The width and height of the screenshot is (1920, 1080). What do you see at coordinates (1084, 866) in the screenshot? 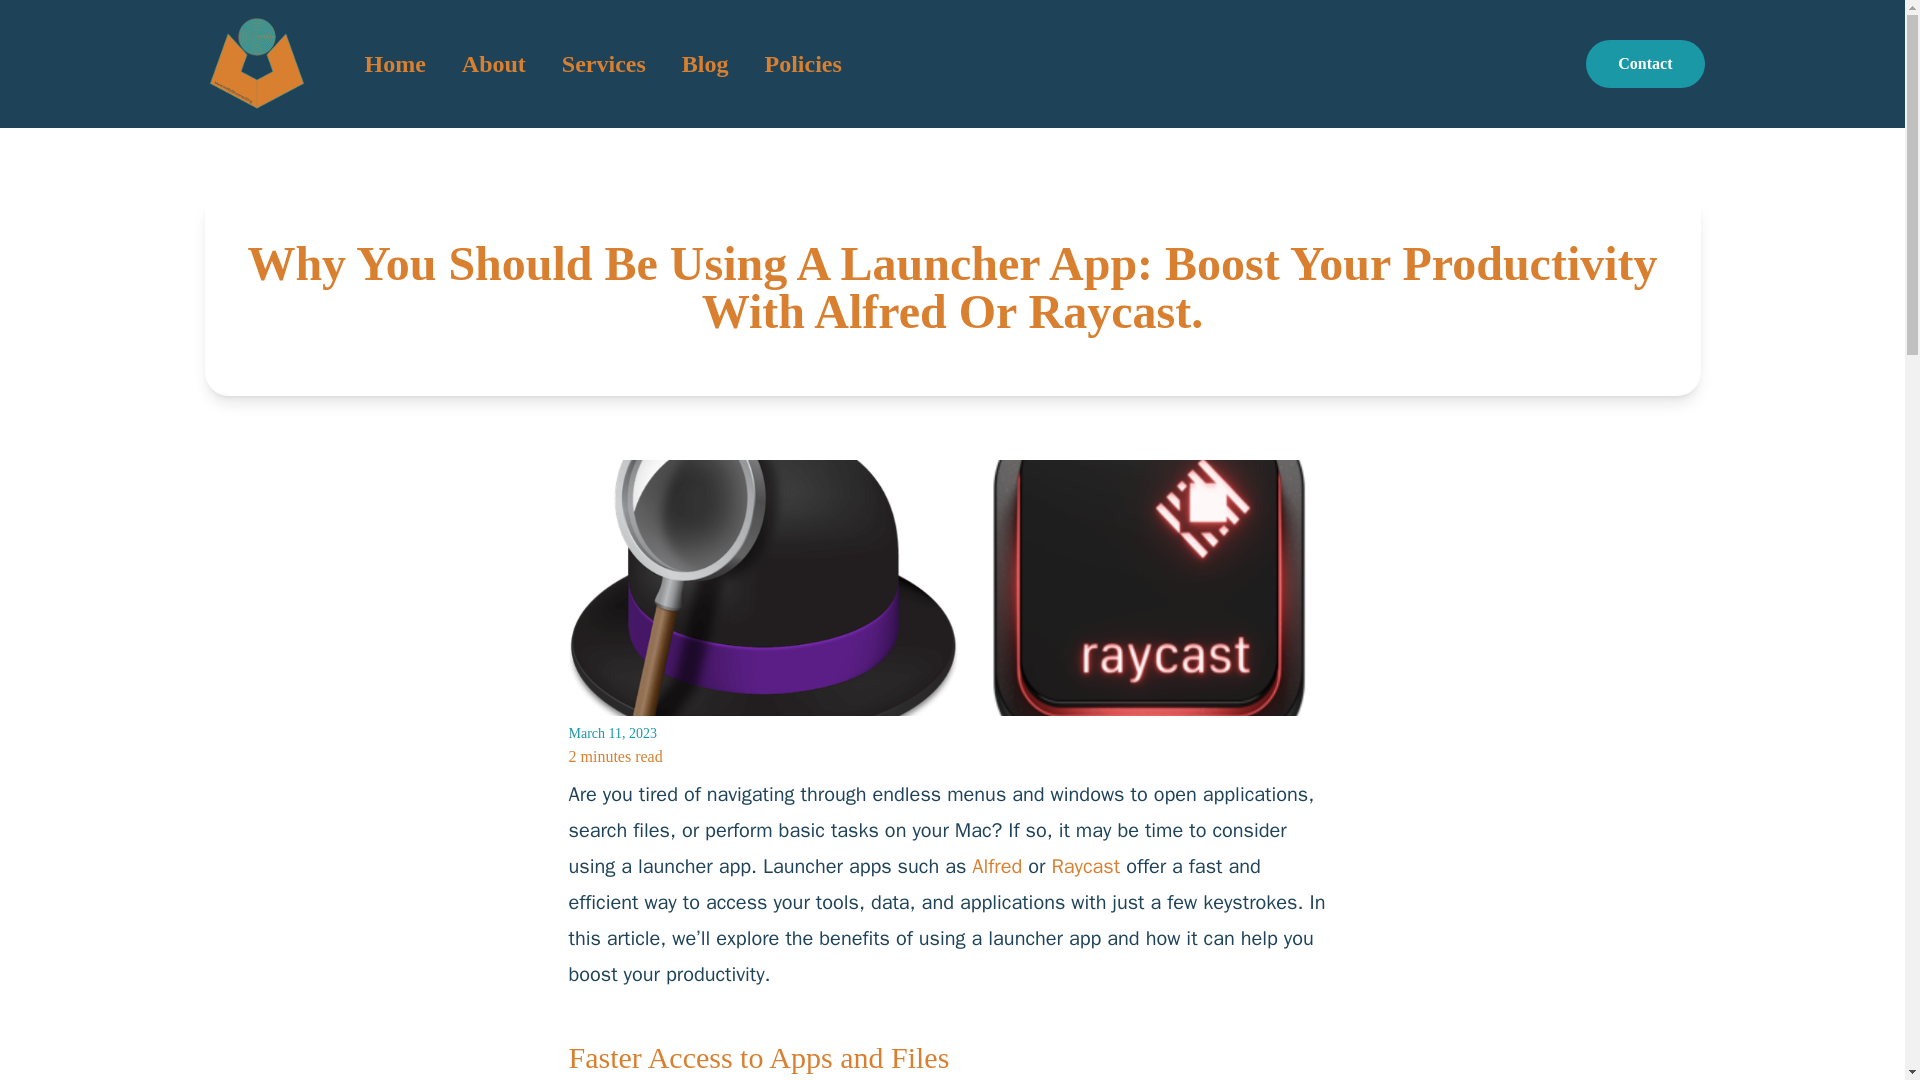
I see `Raycast` at bounding box center [1084, 866].